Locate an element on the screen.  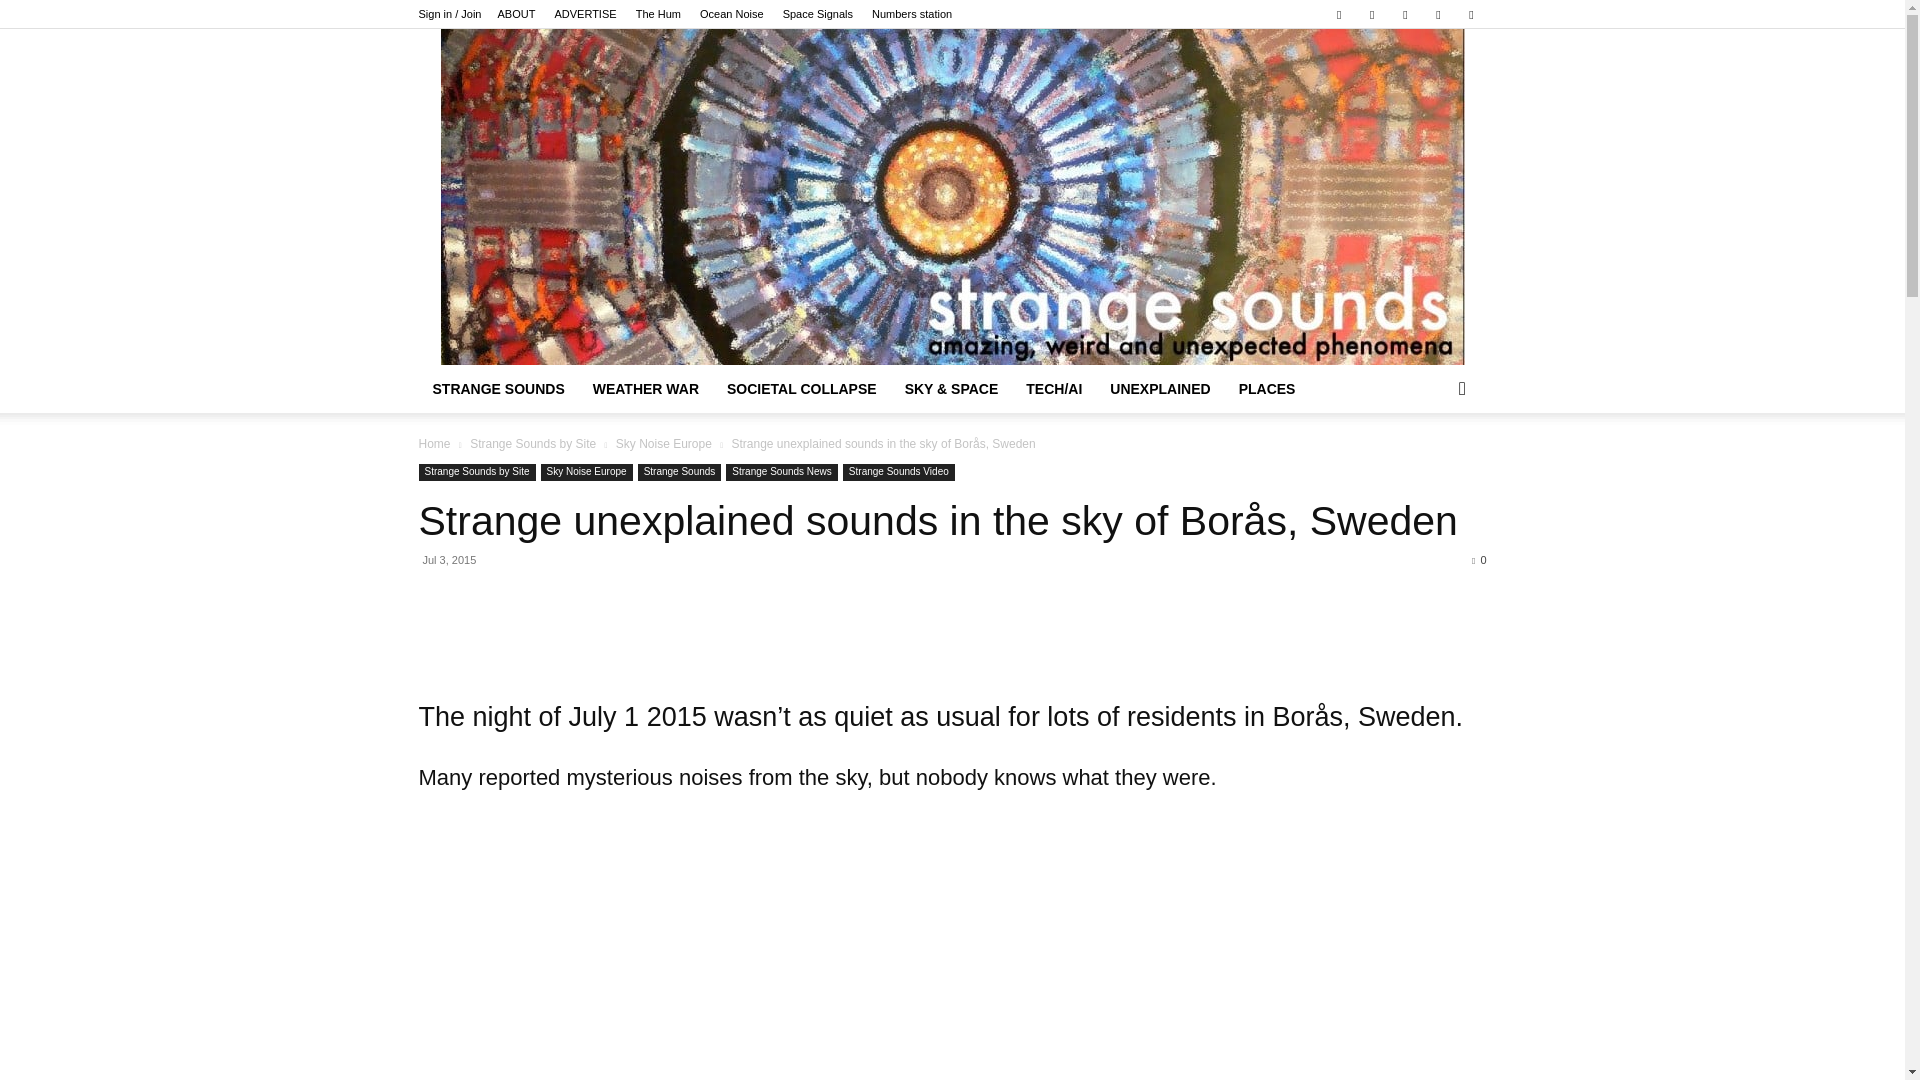
About Strange Sounds is located at coordinates (516, 14).